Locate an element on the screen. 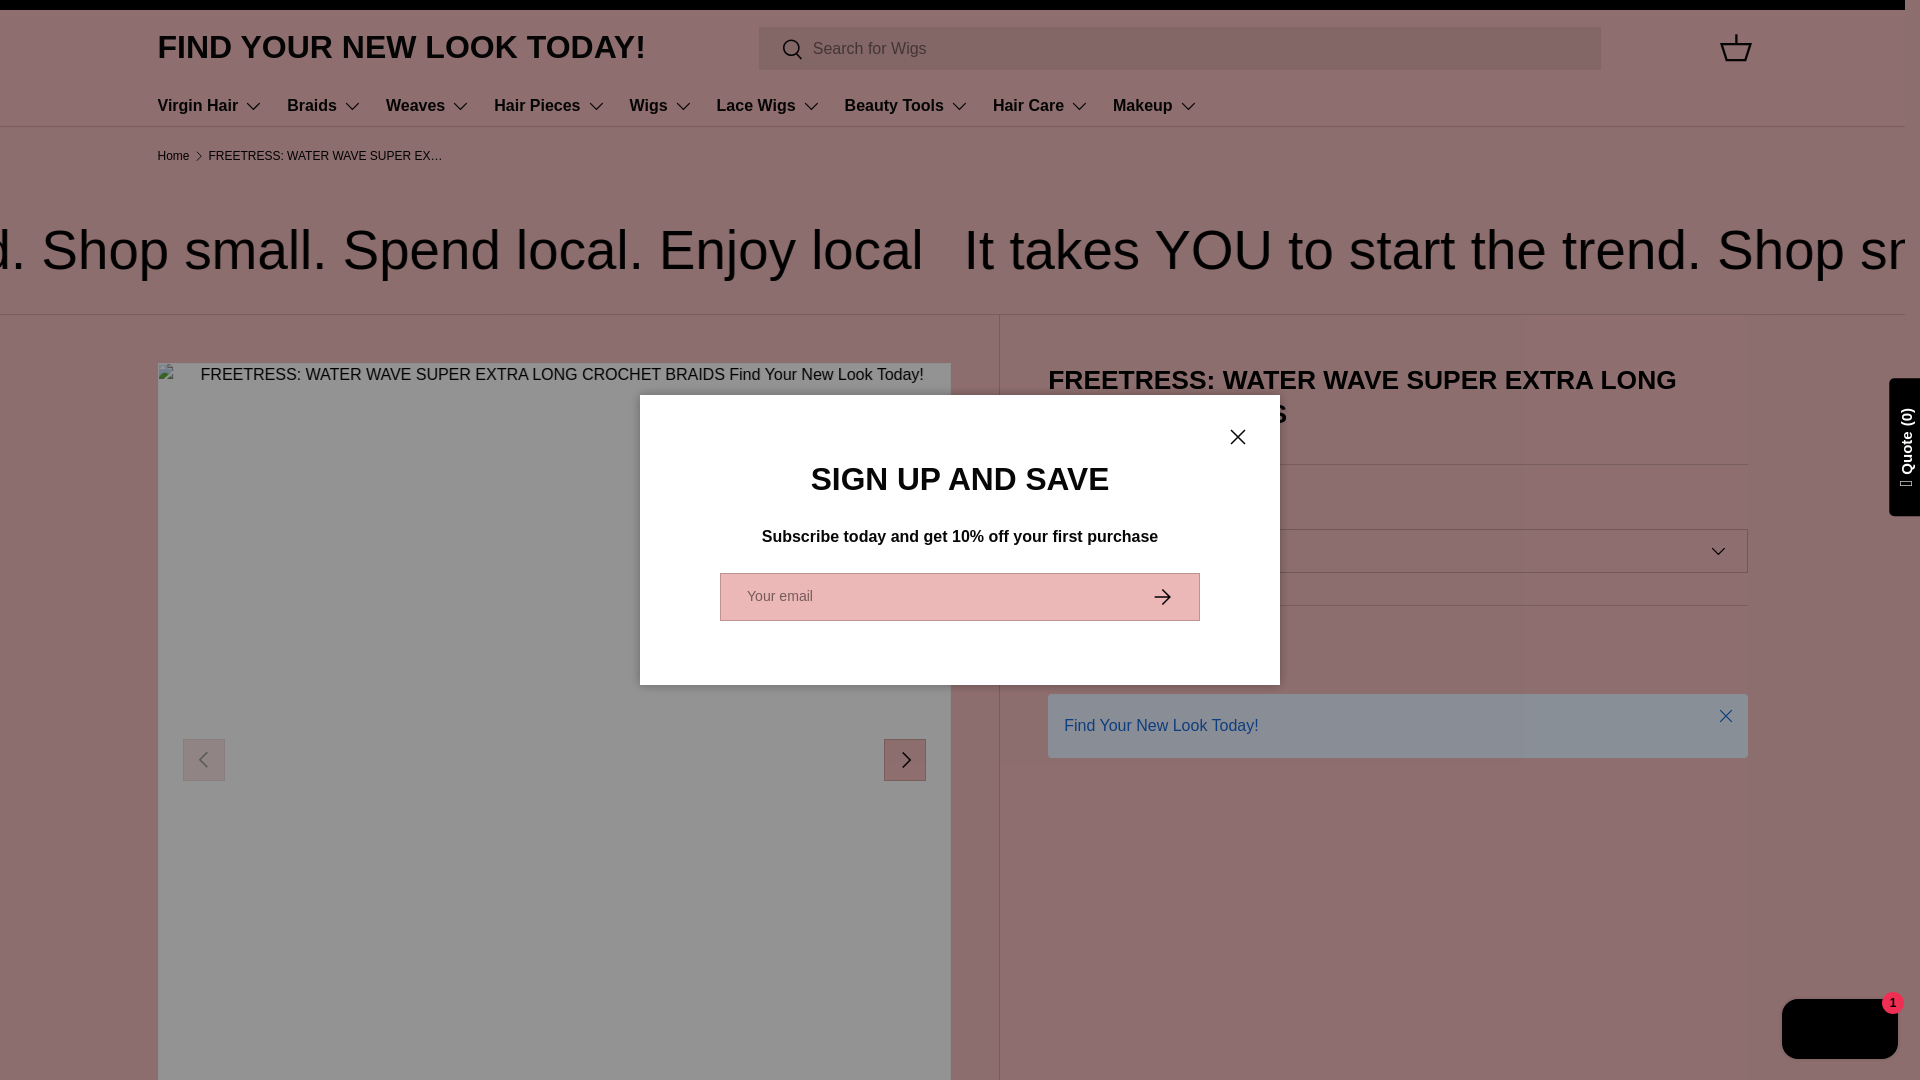 This screenshot has width=1920, height=1080. Search is located at coordinates (781, 49).